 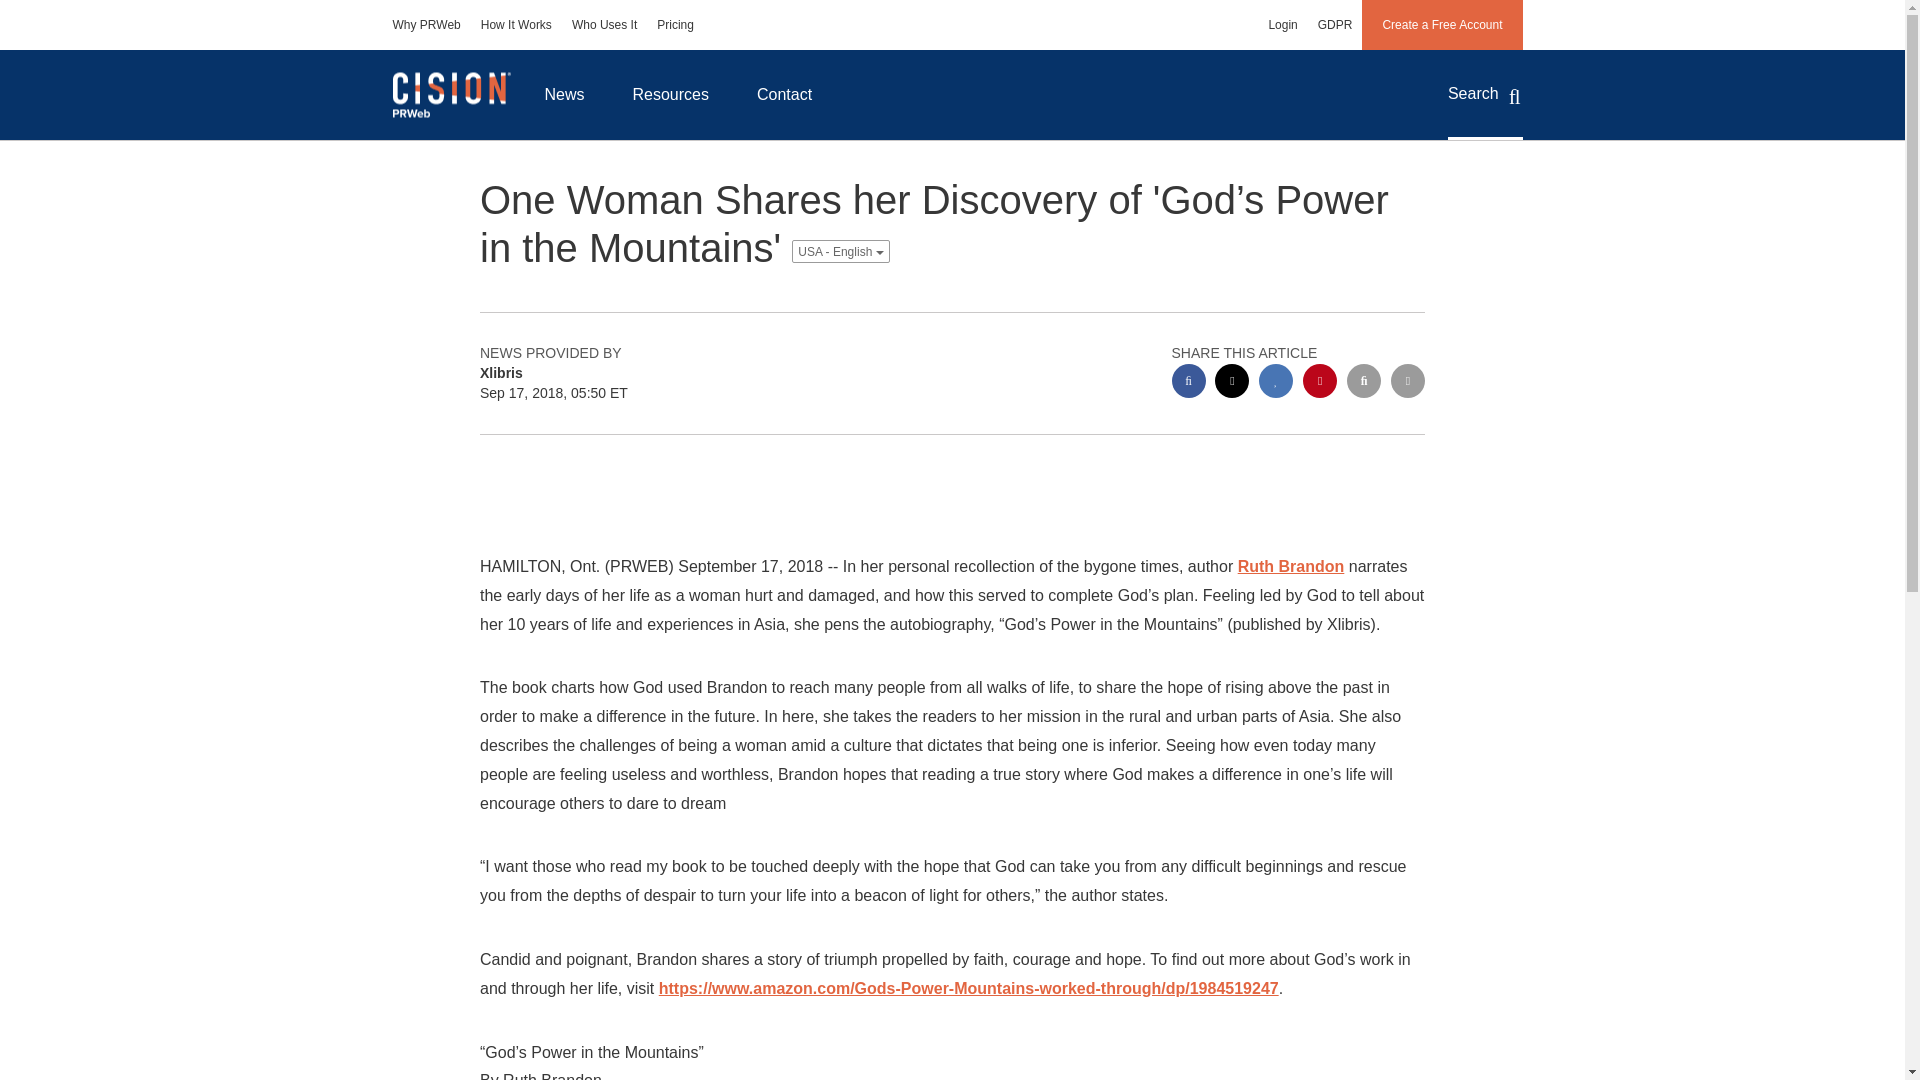 I want to click on GDPR, so click(x=1335, y=24).